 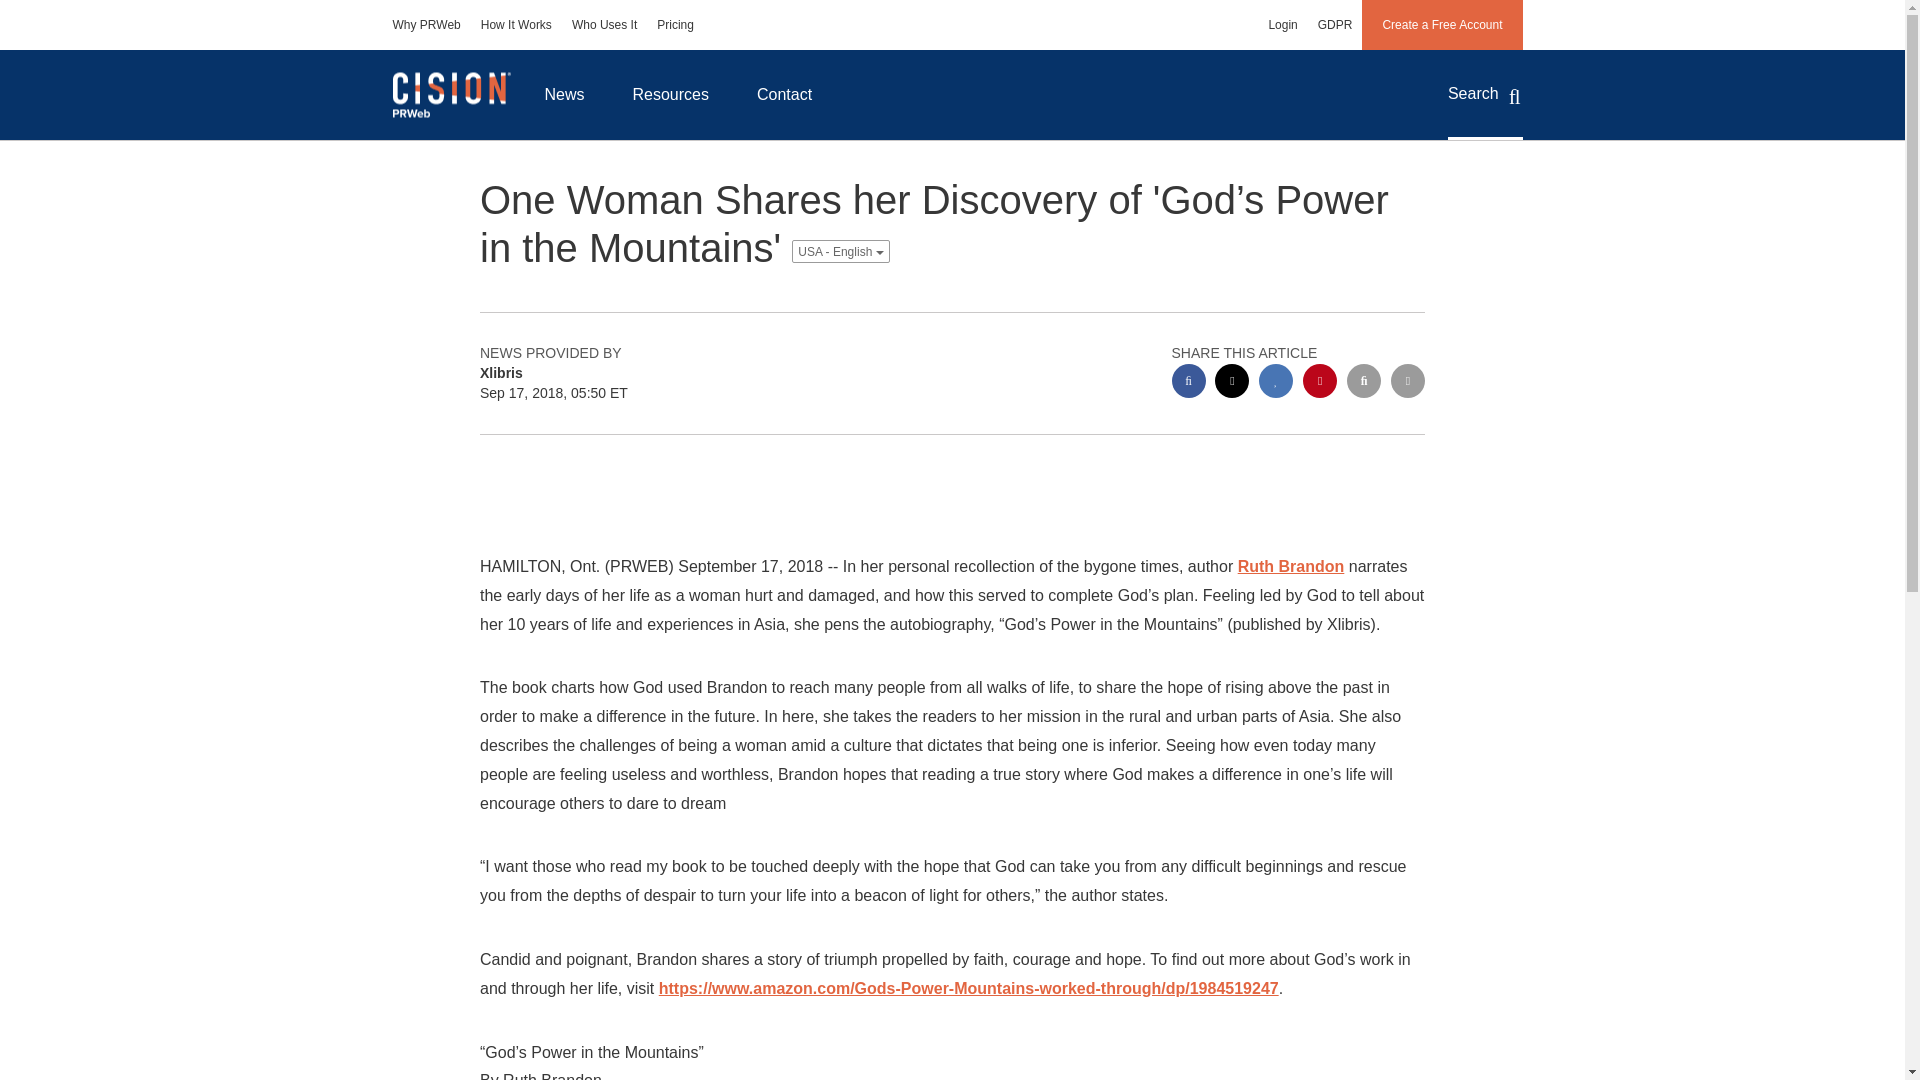 I want to click on GDPR, so click(x=1335, y=24).